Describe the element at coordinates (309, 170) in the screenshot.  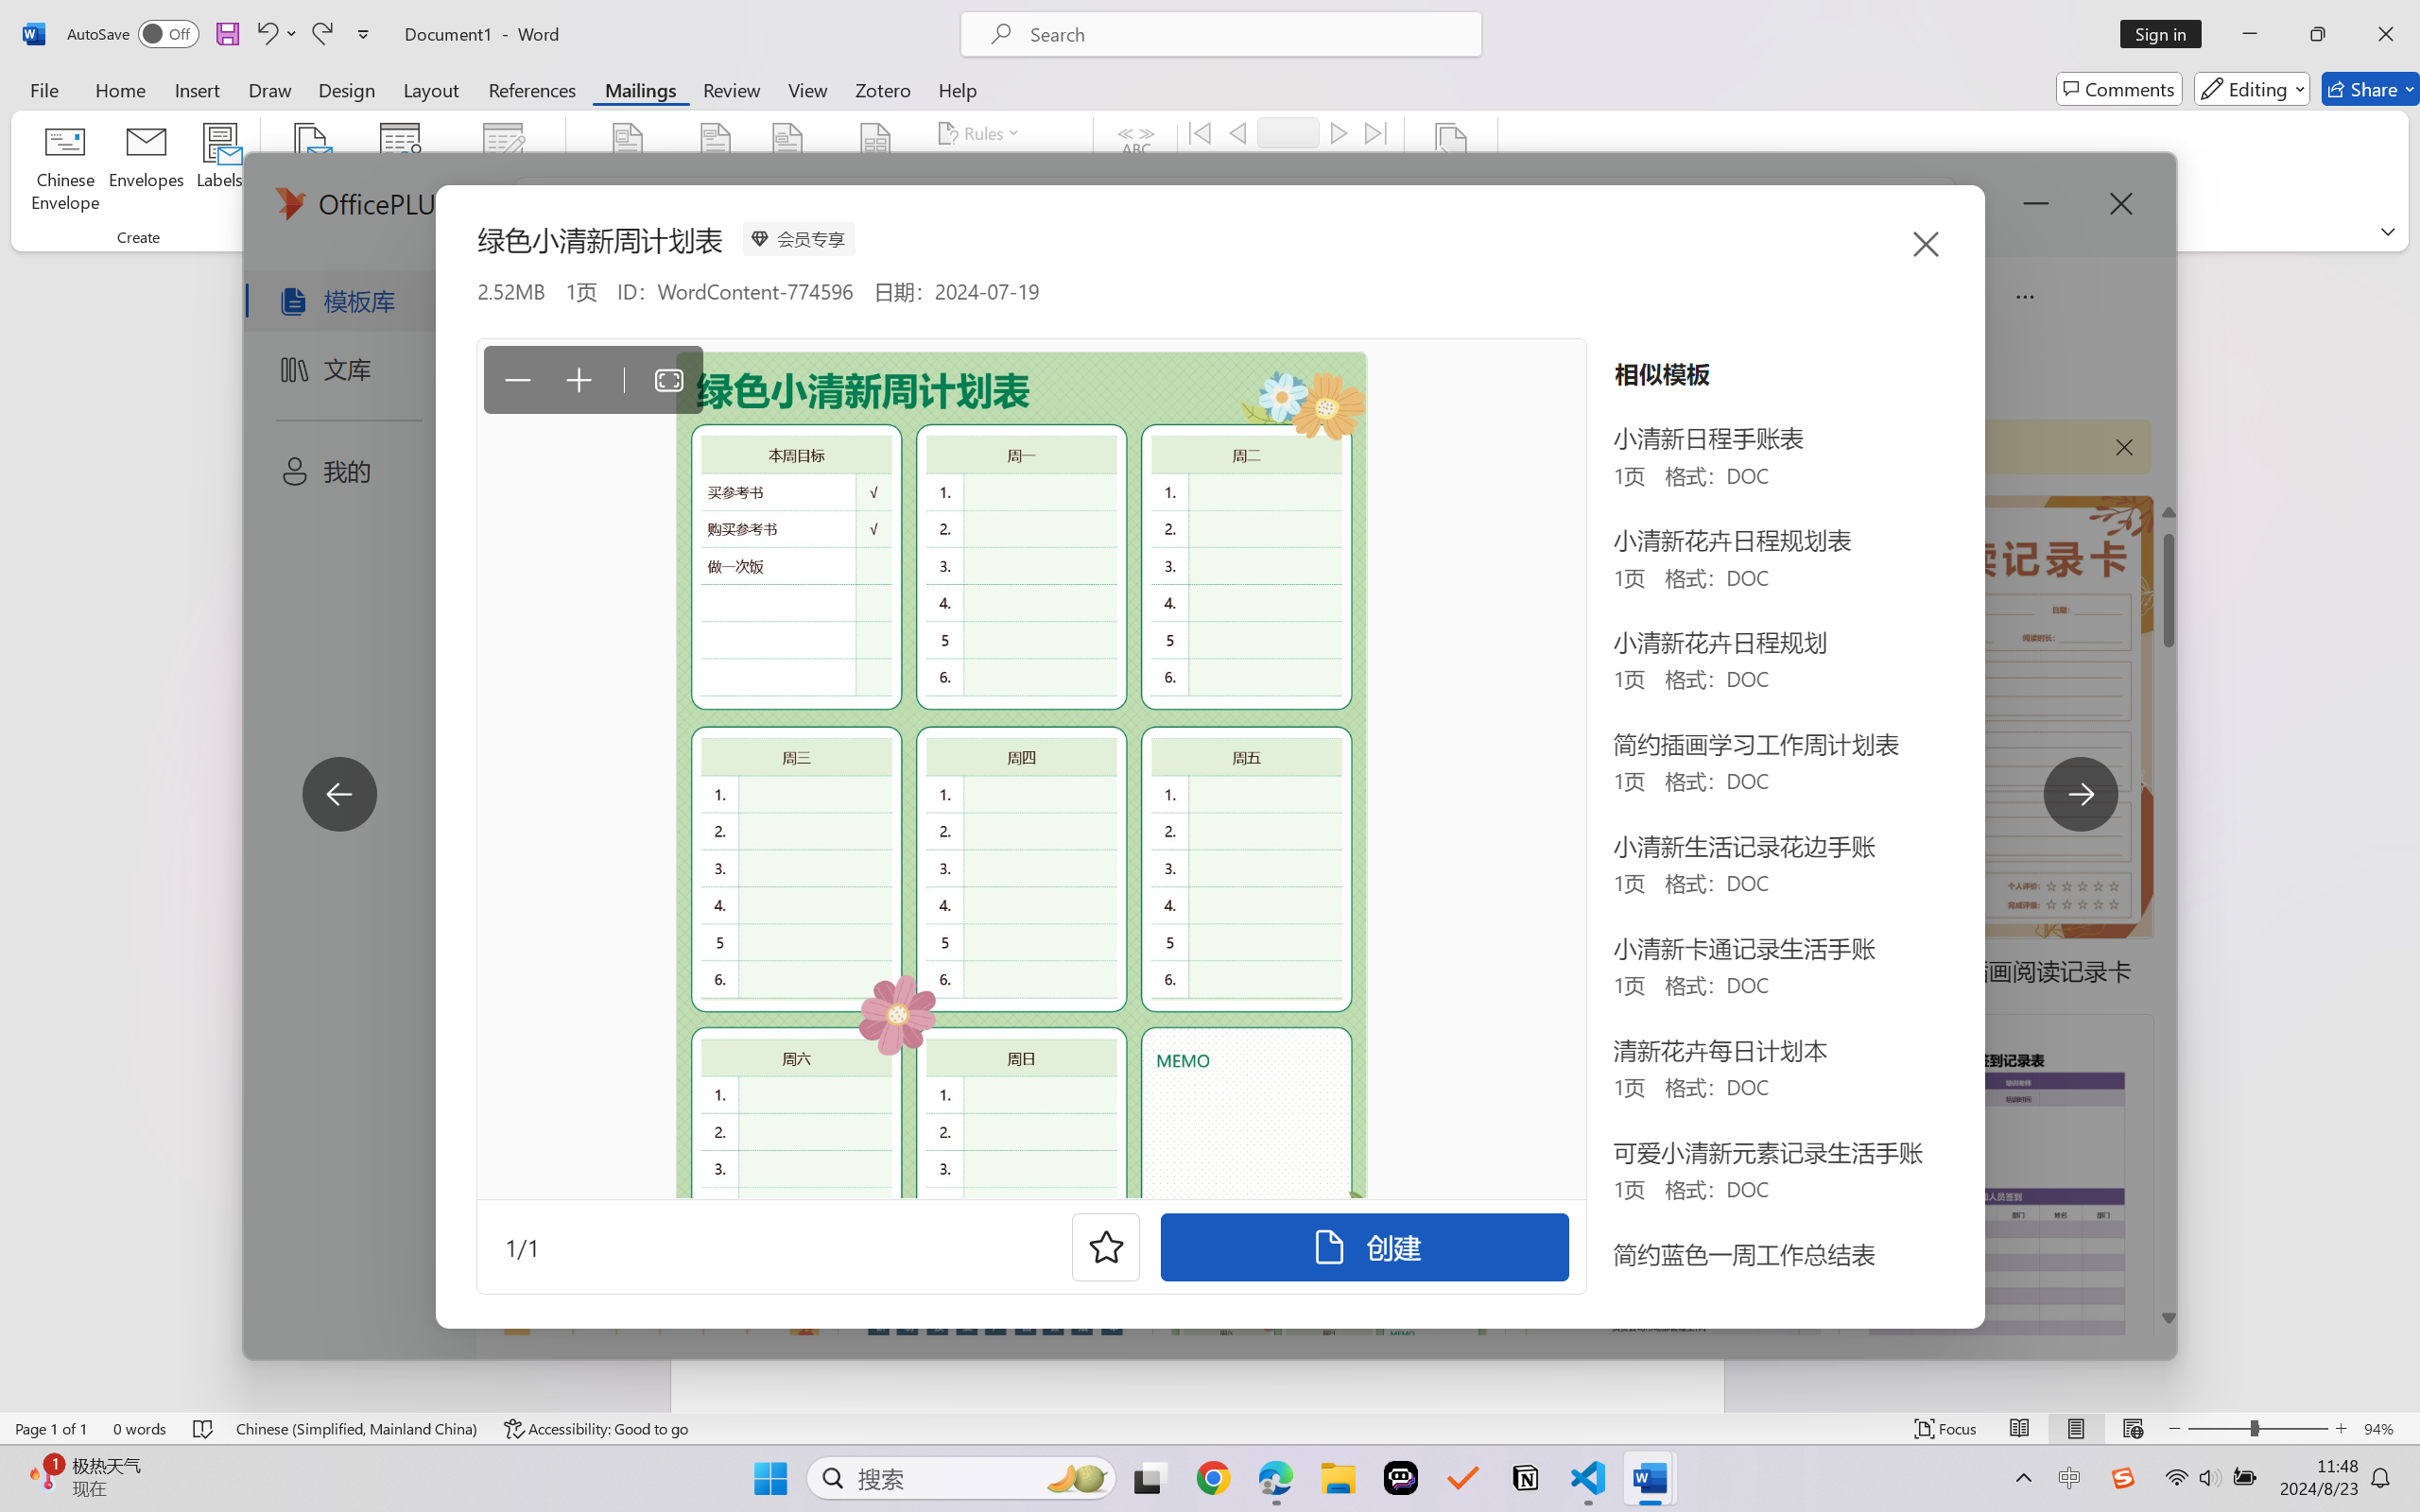
I see `Start Mail Merge` at that location.